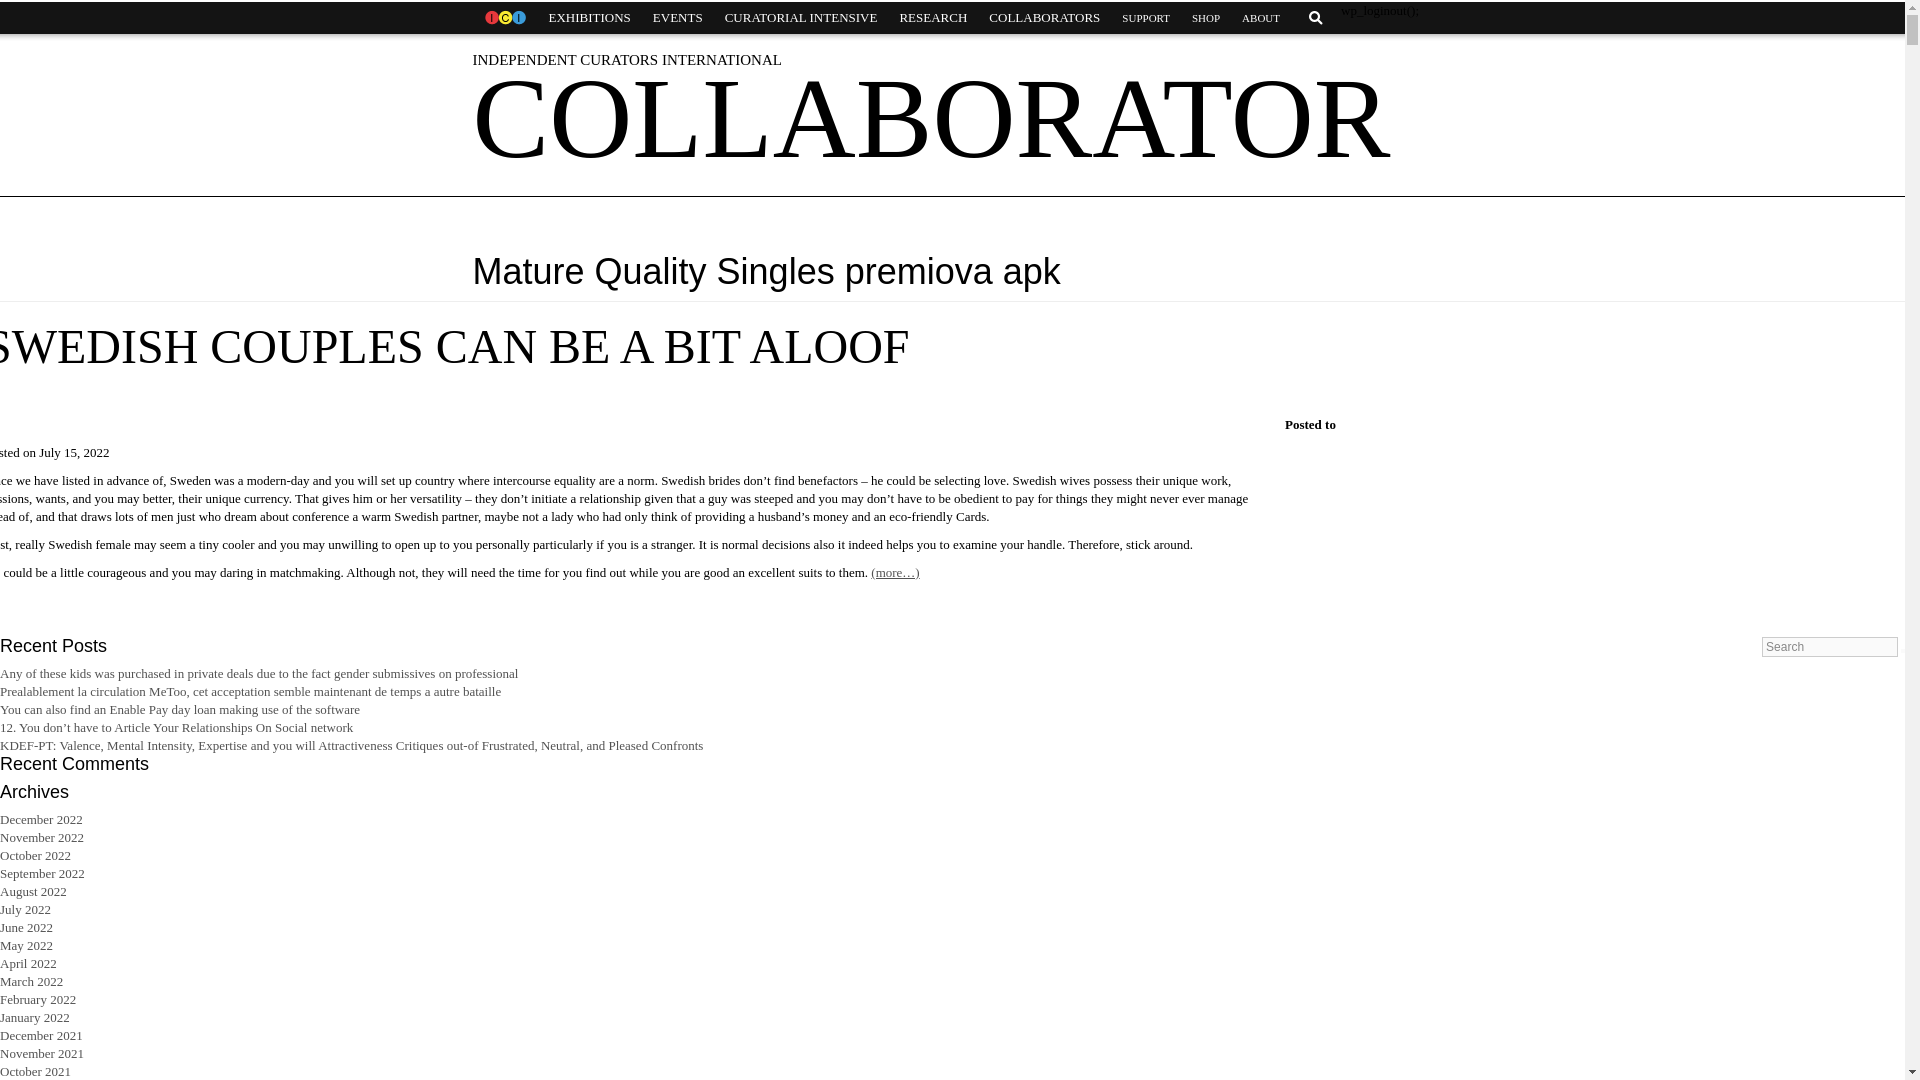 Image resolution: width=1920 pixels, height=1080 pixels. What do you see at coordinates (678, 18) in the screenshot?
I see `EVENTS` at bounding box center [678, 18].